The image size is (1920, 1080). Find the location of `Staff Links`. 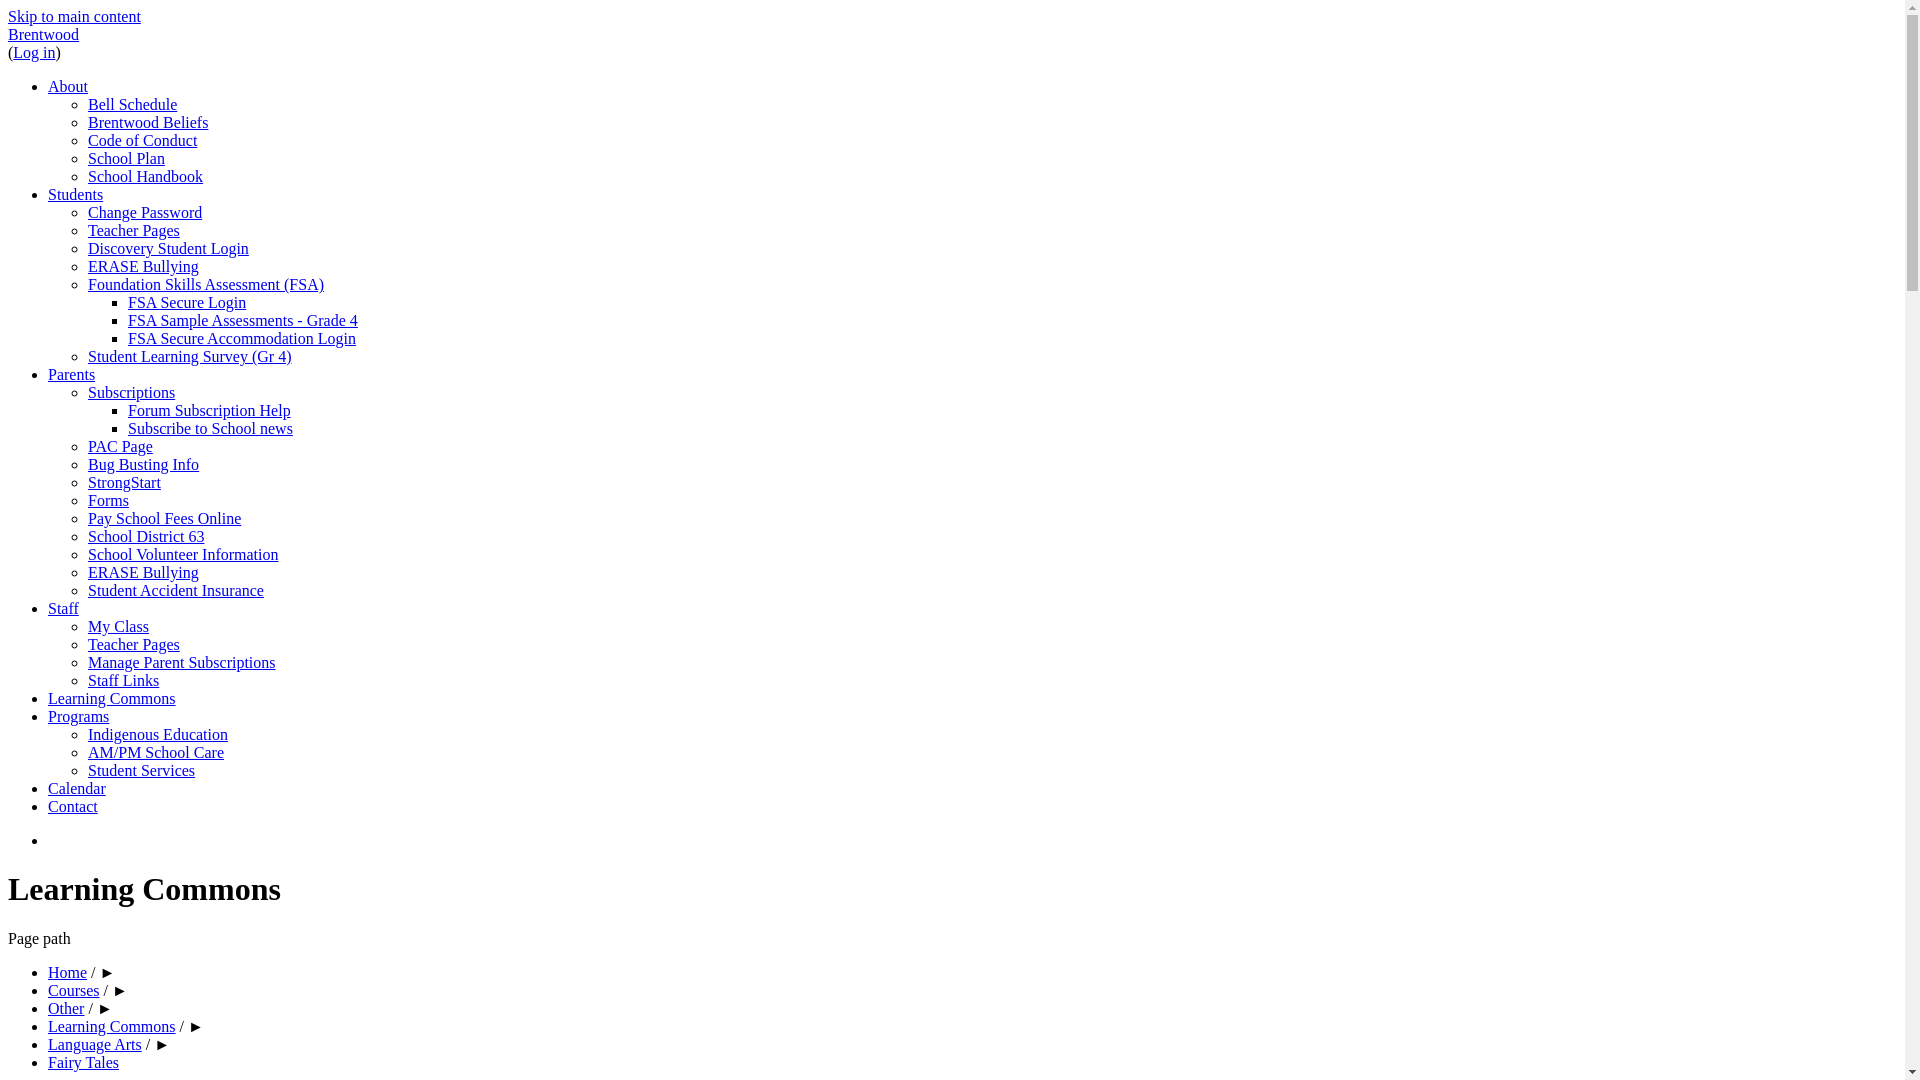

Staff Links is located at coordinates (124, 680).